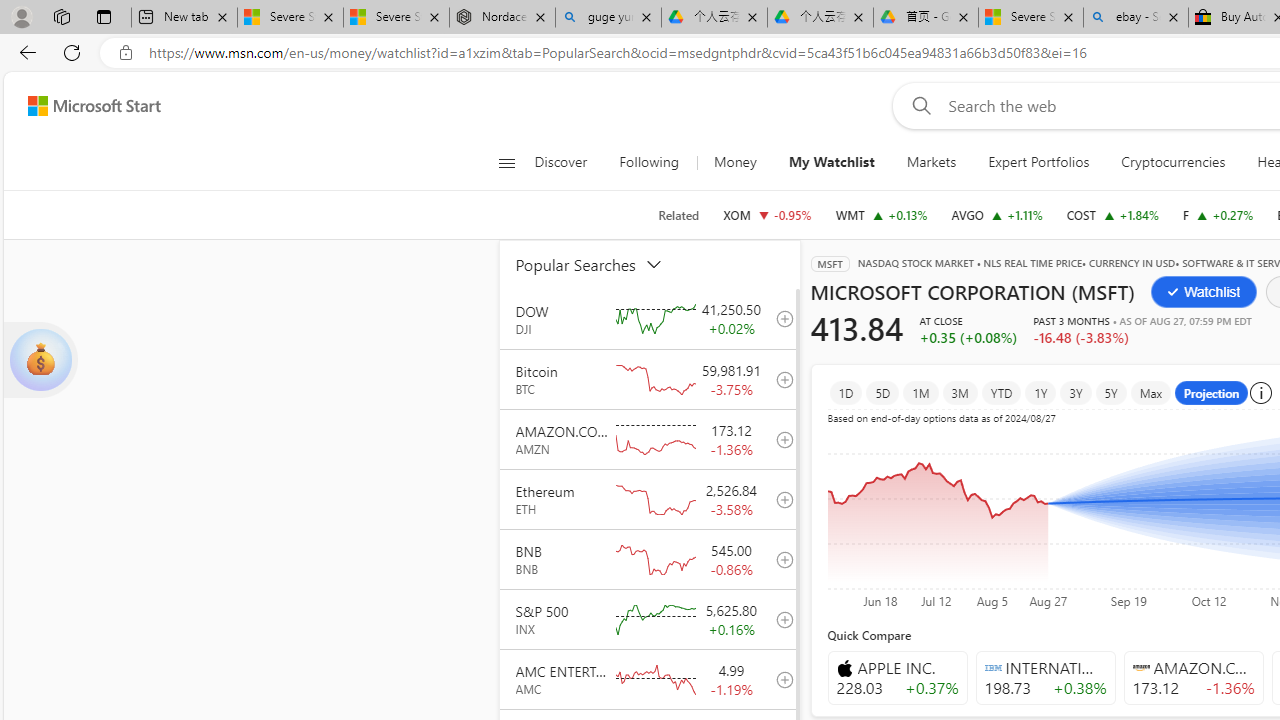 The width and height of the screenshot is (1280, 720). I want to click on XOM EXXON MOBIL CORPORATION decrease 117.68 -1.13 -0.95%, so click(767, 214).